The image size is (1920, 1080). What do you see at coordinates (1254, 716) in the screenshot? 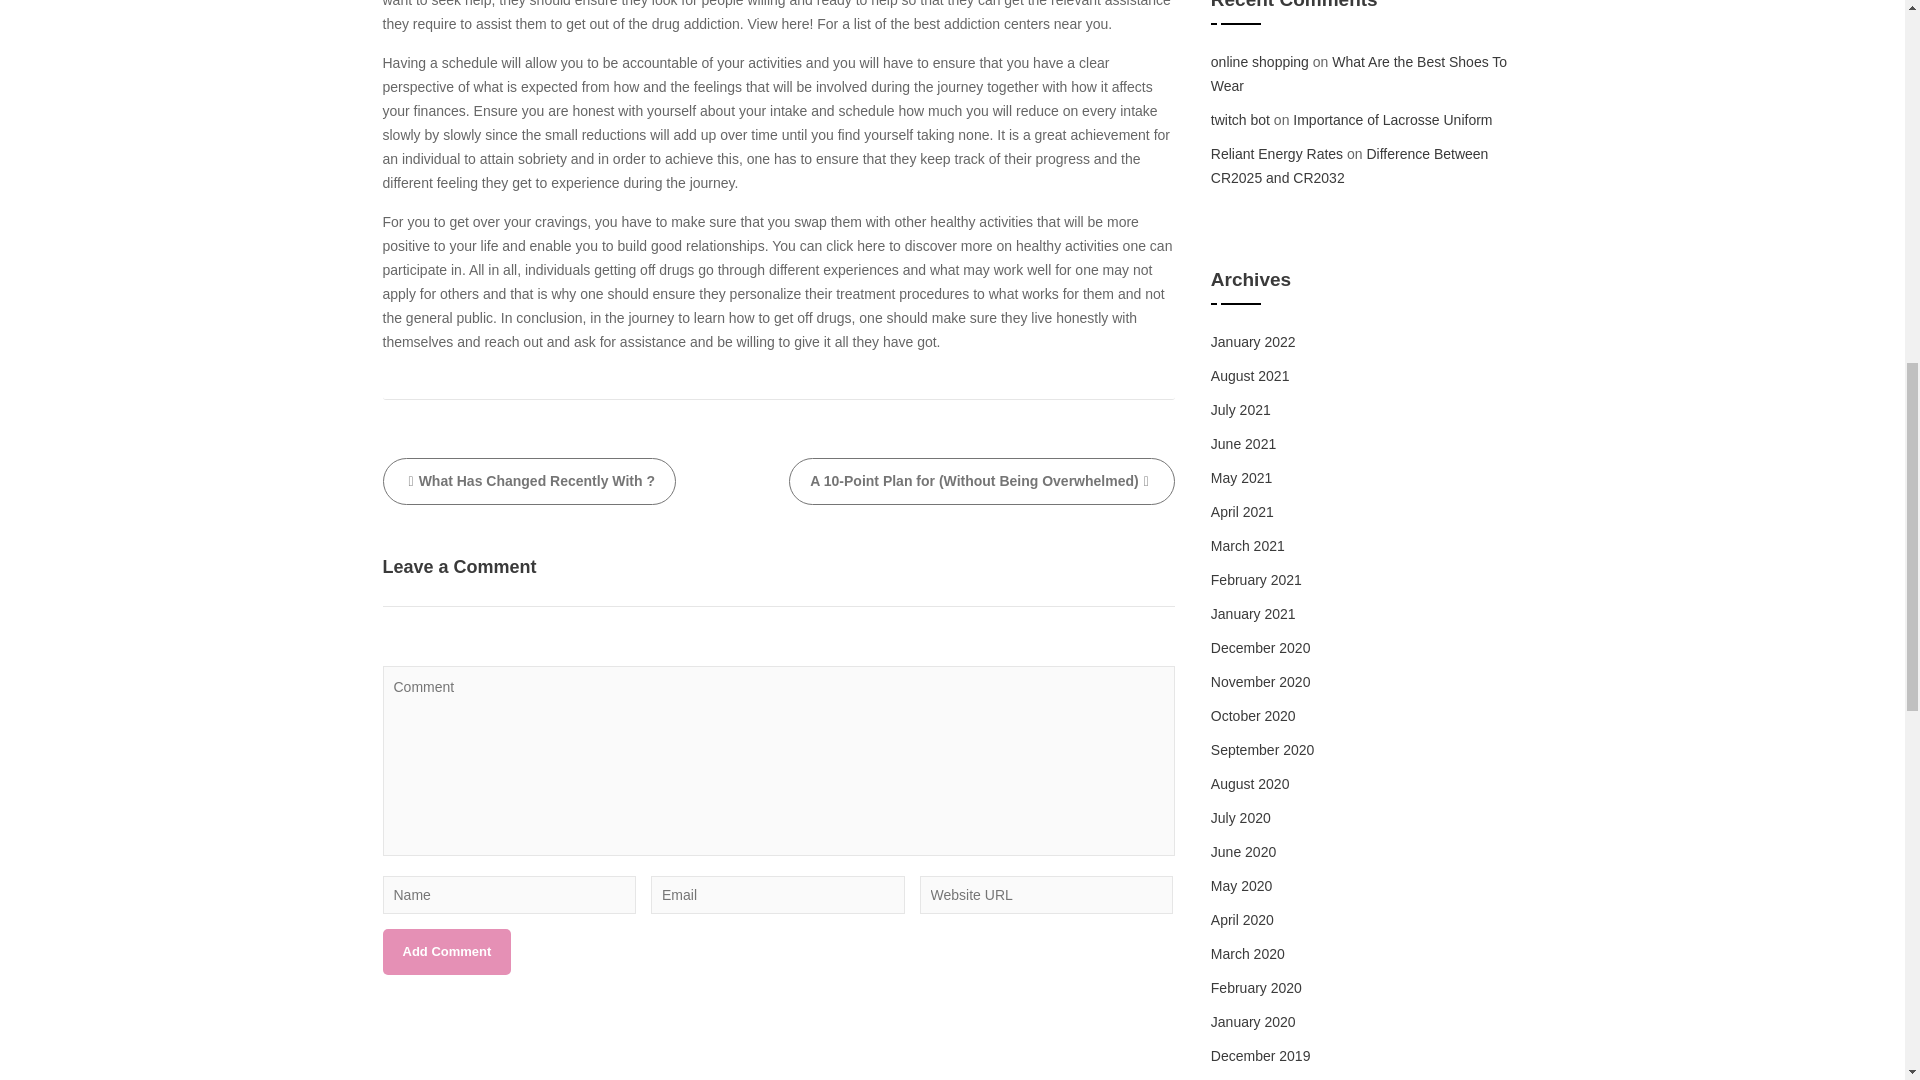
I see `October 2020` at bounding box center [1254, 716].